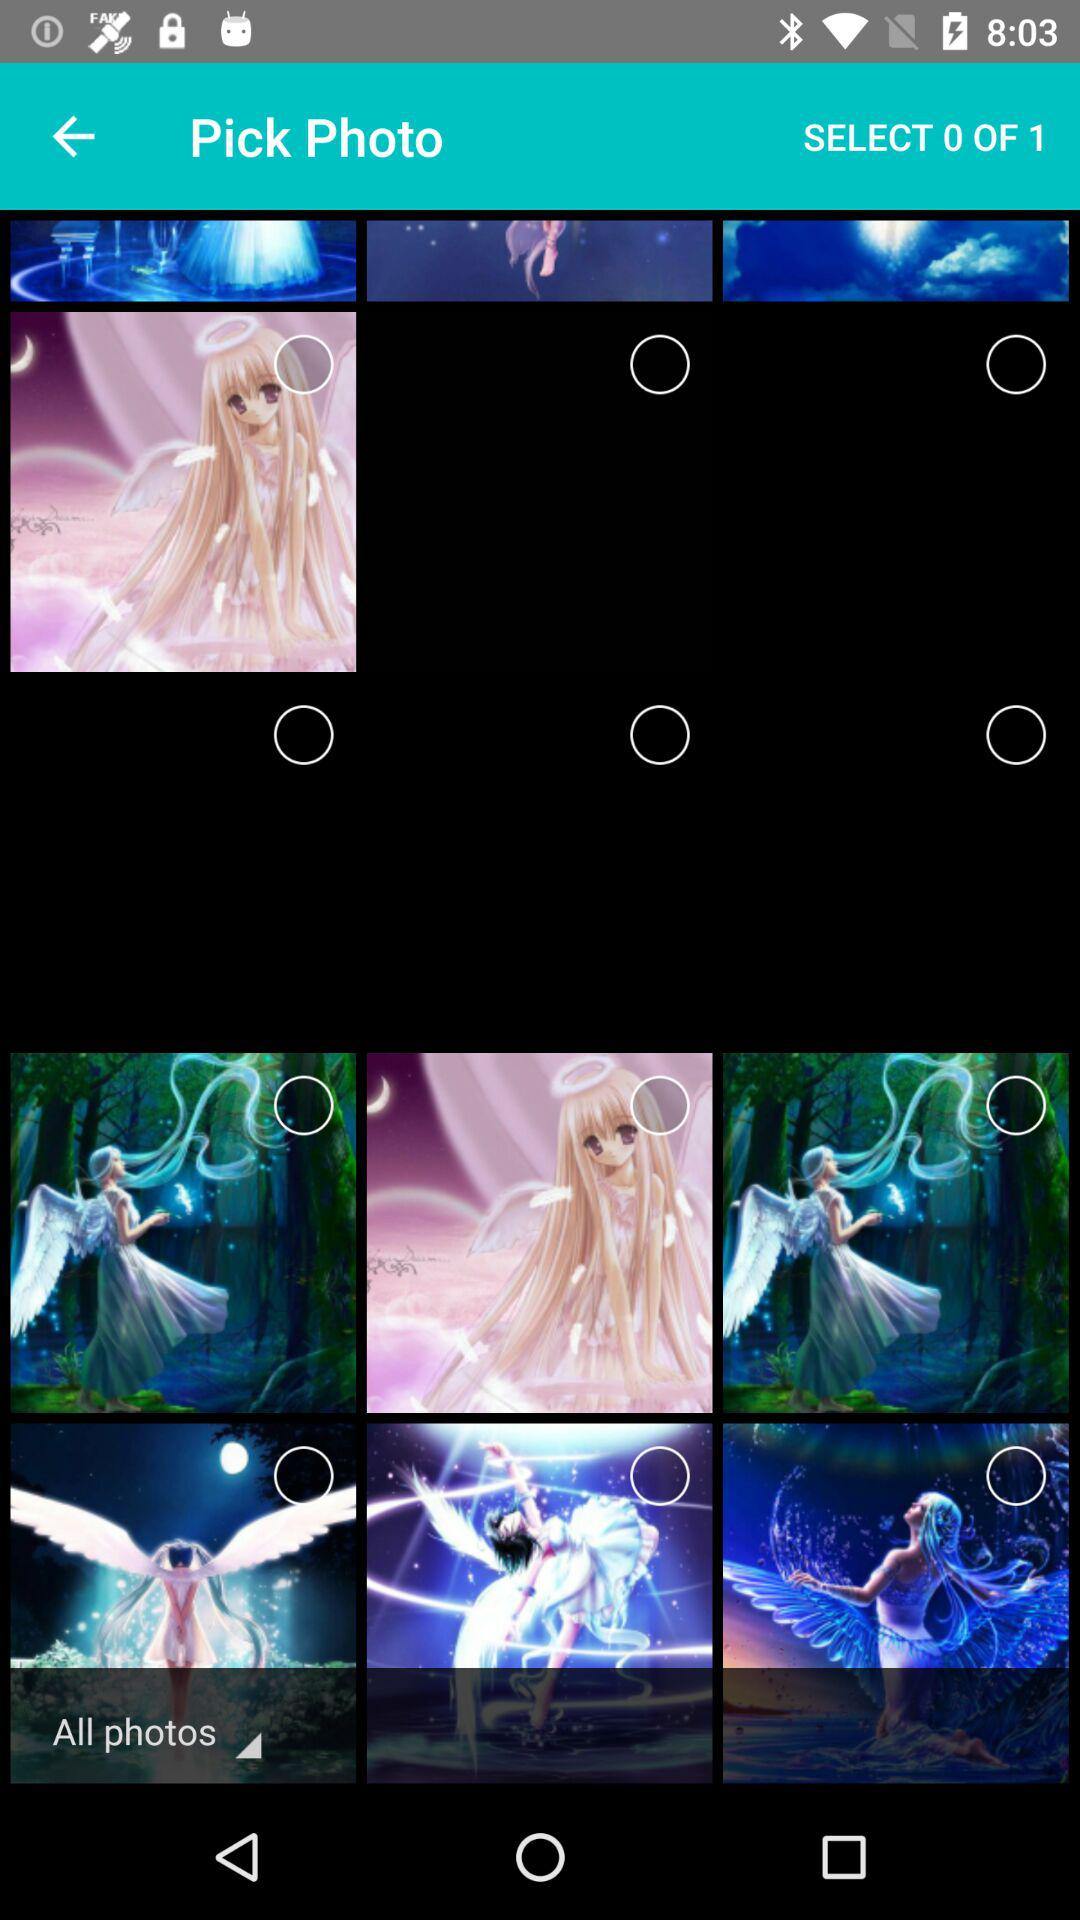 The image size is (1080, 1920). Describe the element at coordinates (304, 1476) in the screenshot. I see `add to selection` at that location.